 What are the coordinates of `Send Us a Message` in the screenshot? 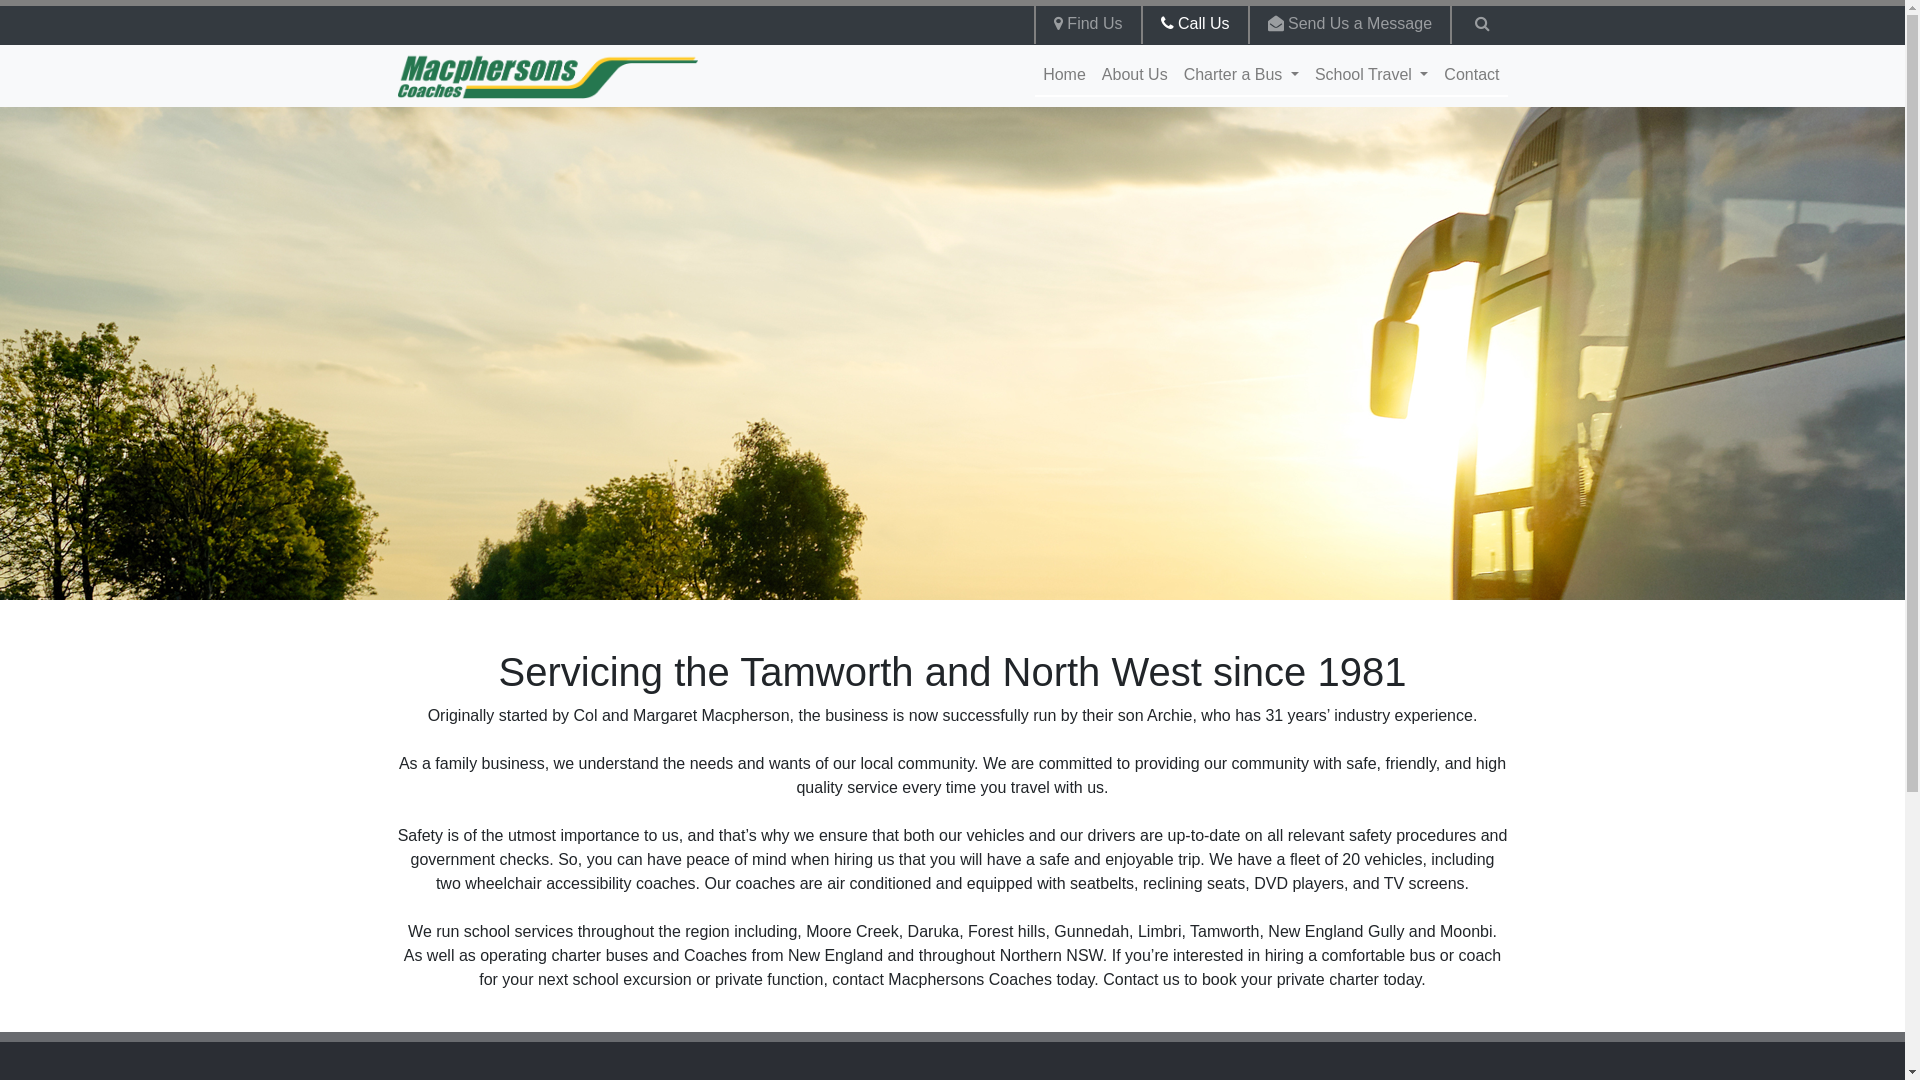 It's located at (1350, 24).